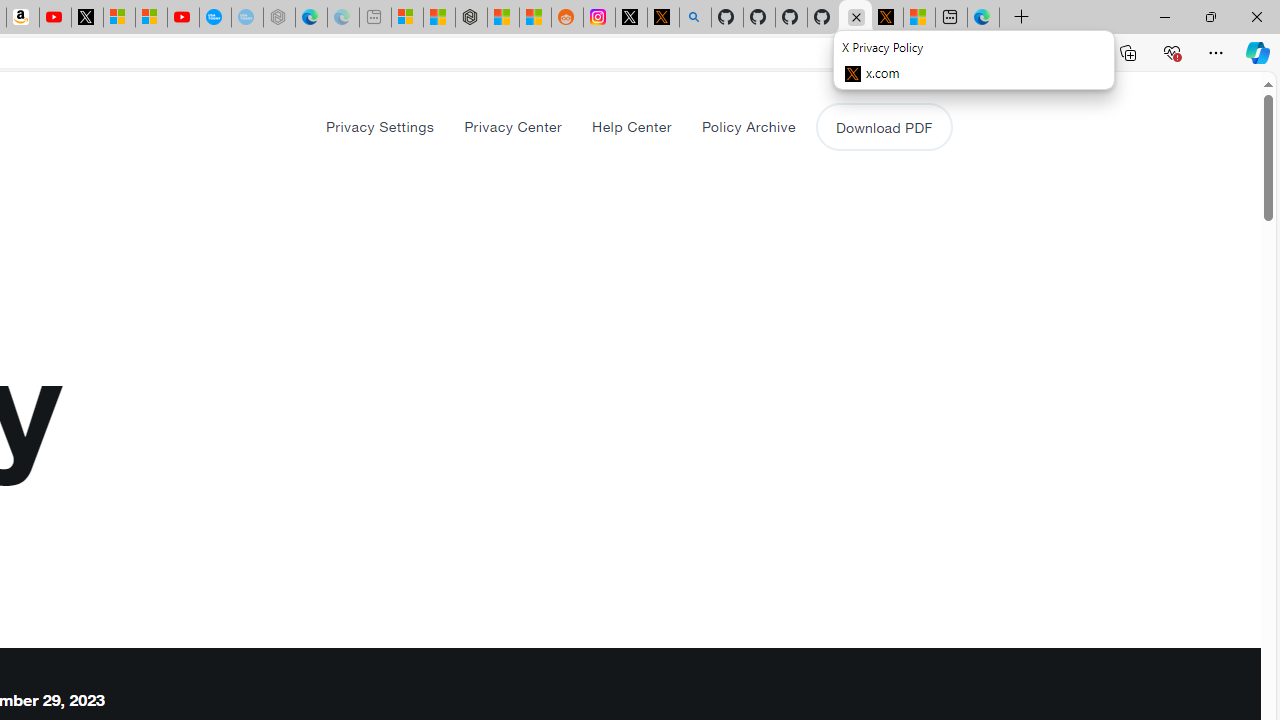 The height and width of the screenshot is (720, 1280). Describe the element at coordinates (215, 18) in the screenshot. I see `Opinion: Op-Ed and Commentary - USA TODAY` at that location.